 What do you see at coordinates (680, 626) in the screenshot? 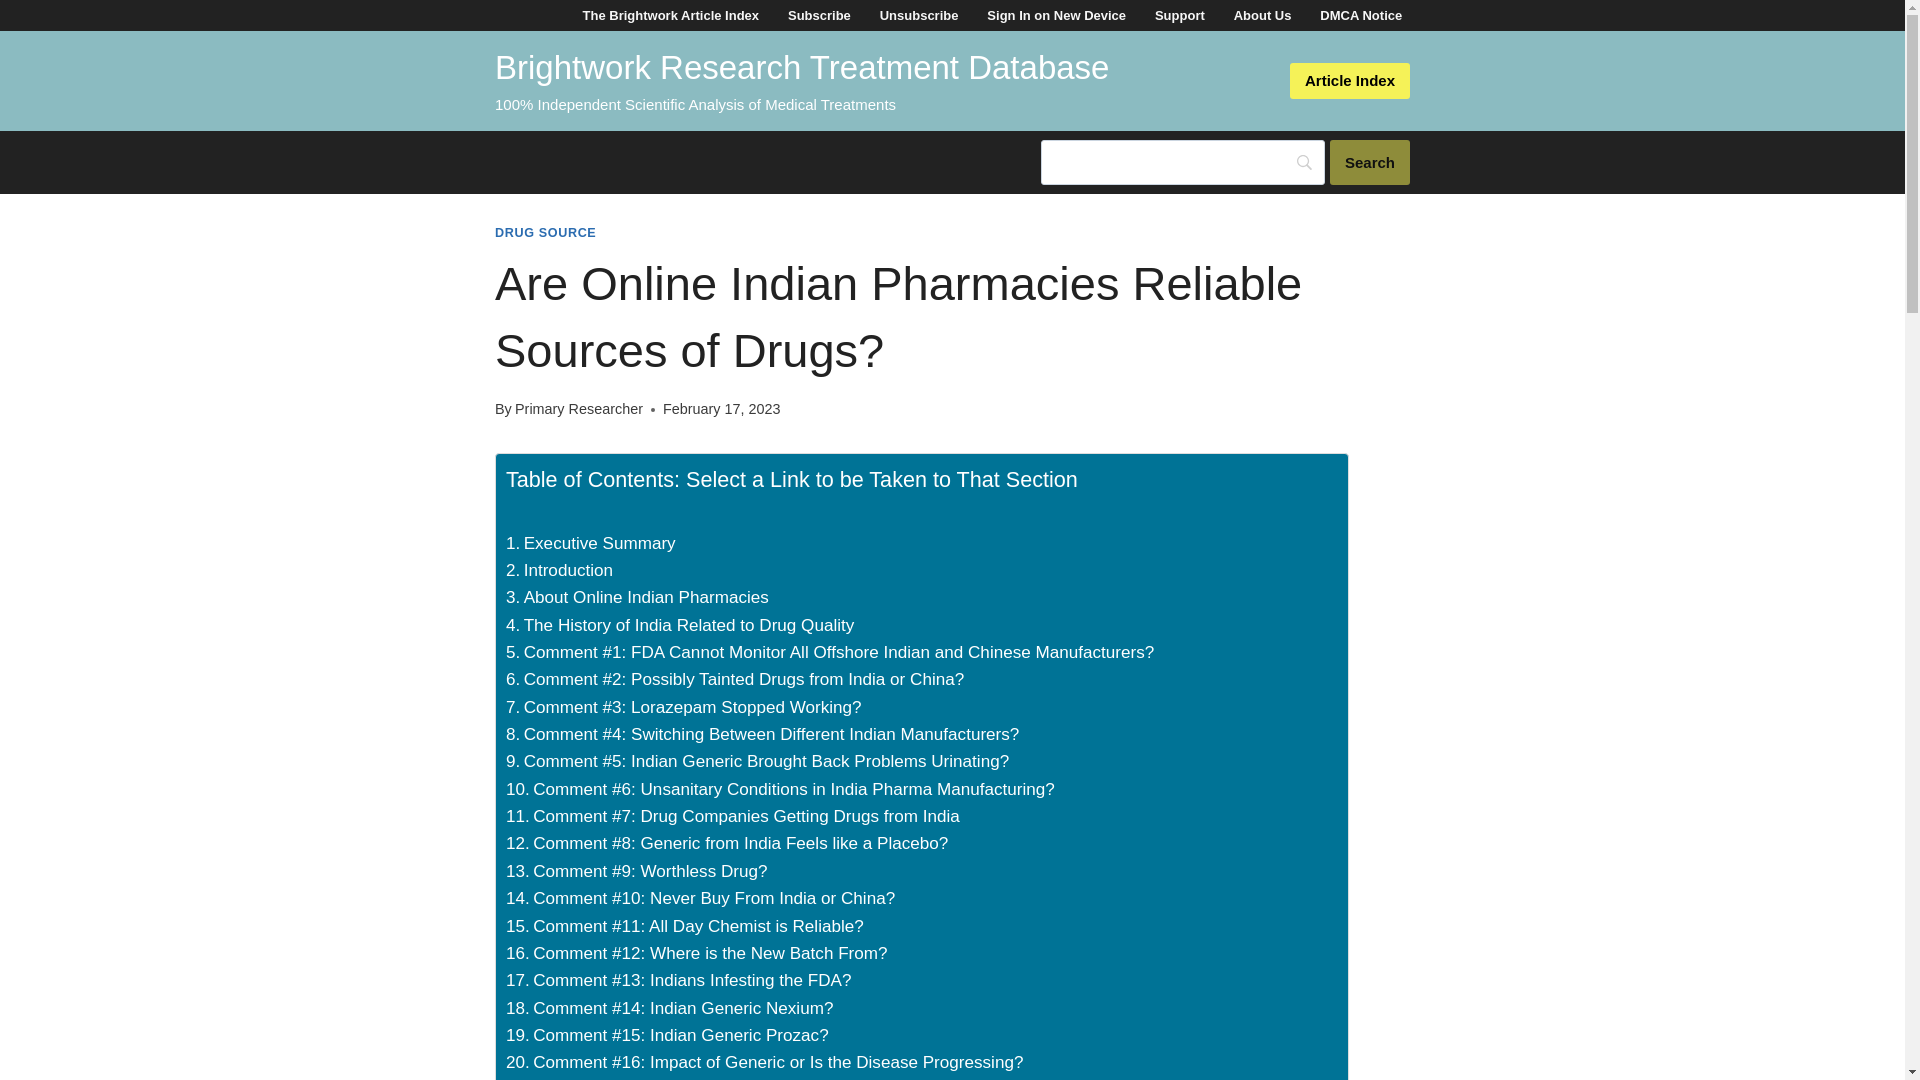
I see `The History of India Related to Drug Quality` at bounding box center [680, 626].